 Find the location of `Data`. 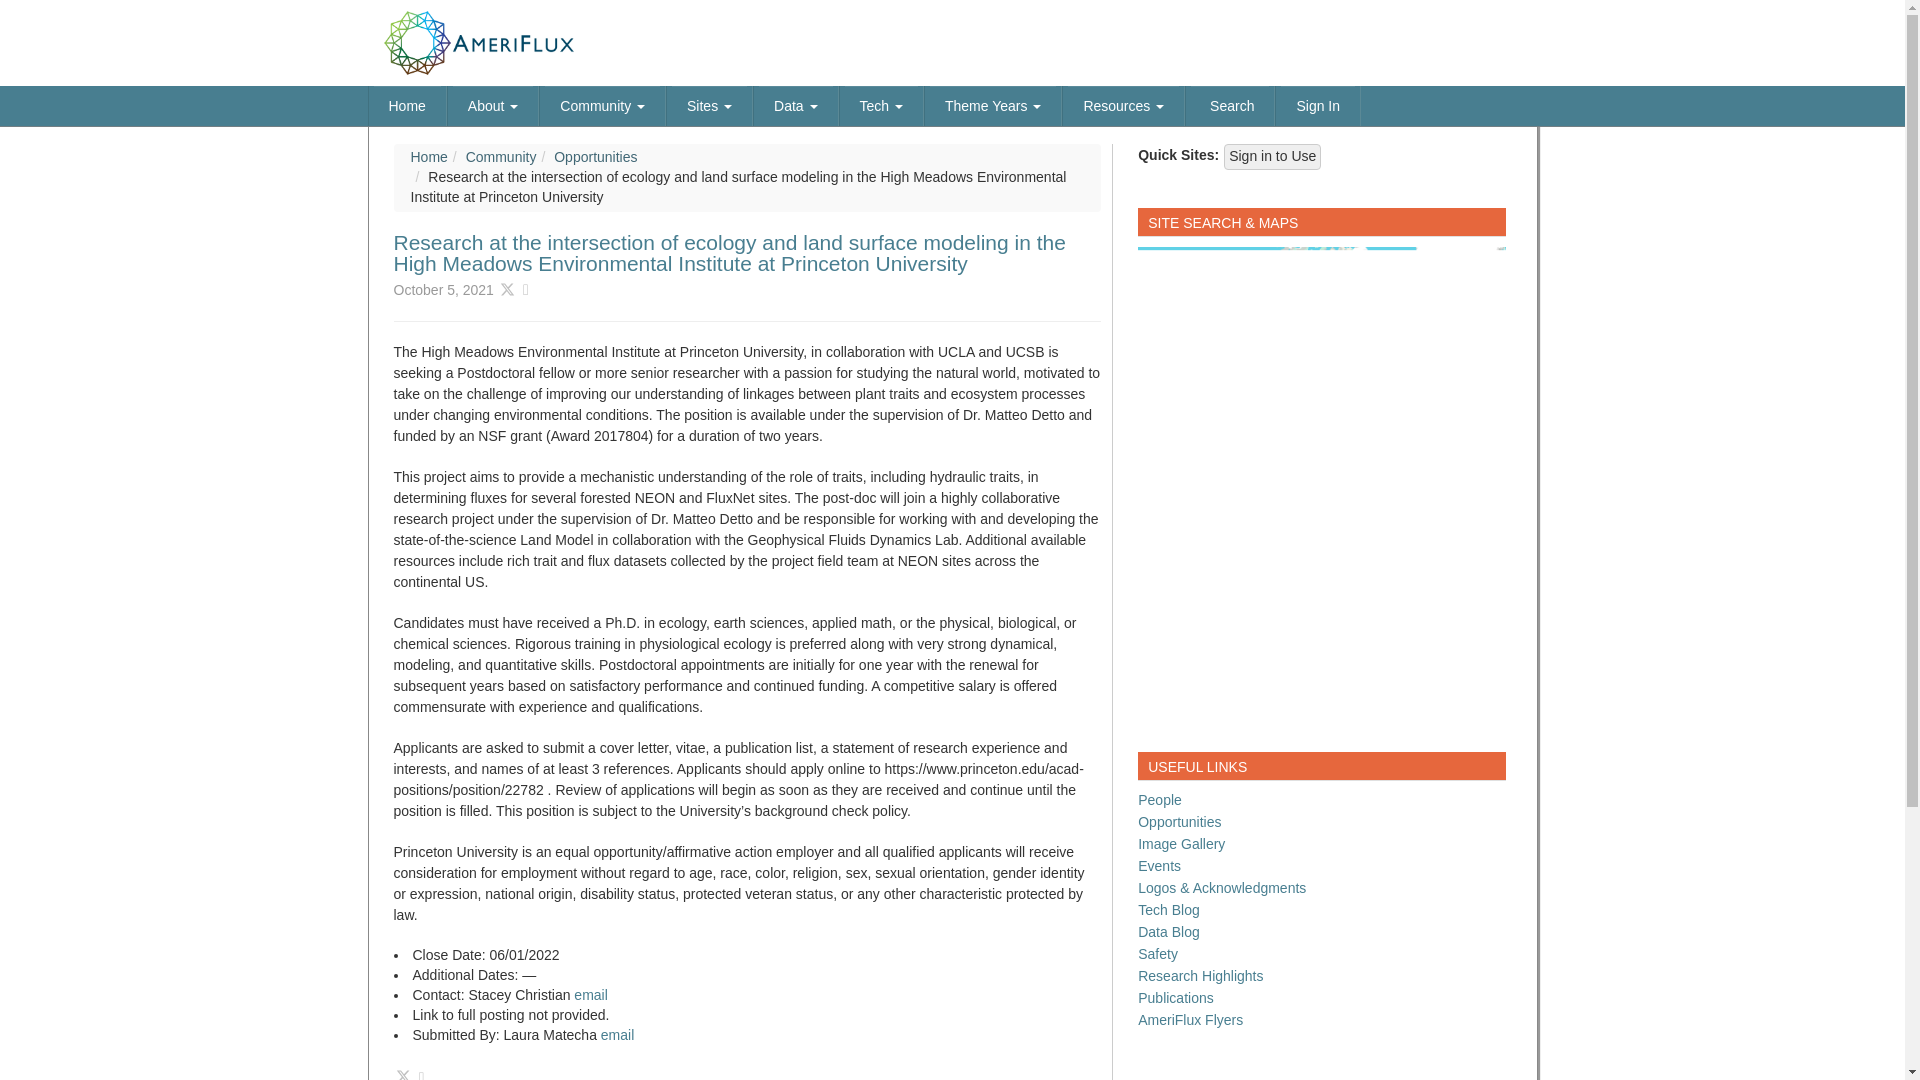

Data is located at coordinates (794, 106).